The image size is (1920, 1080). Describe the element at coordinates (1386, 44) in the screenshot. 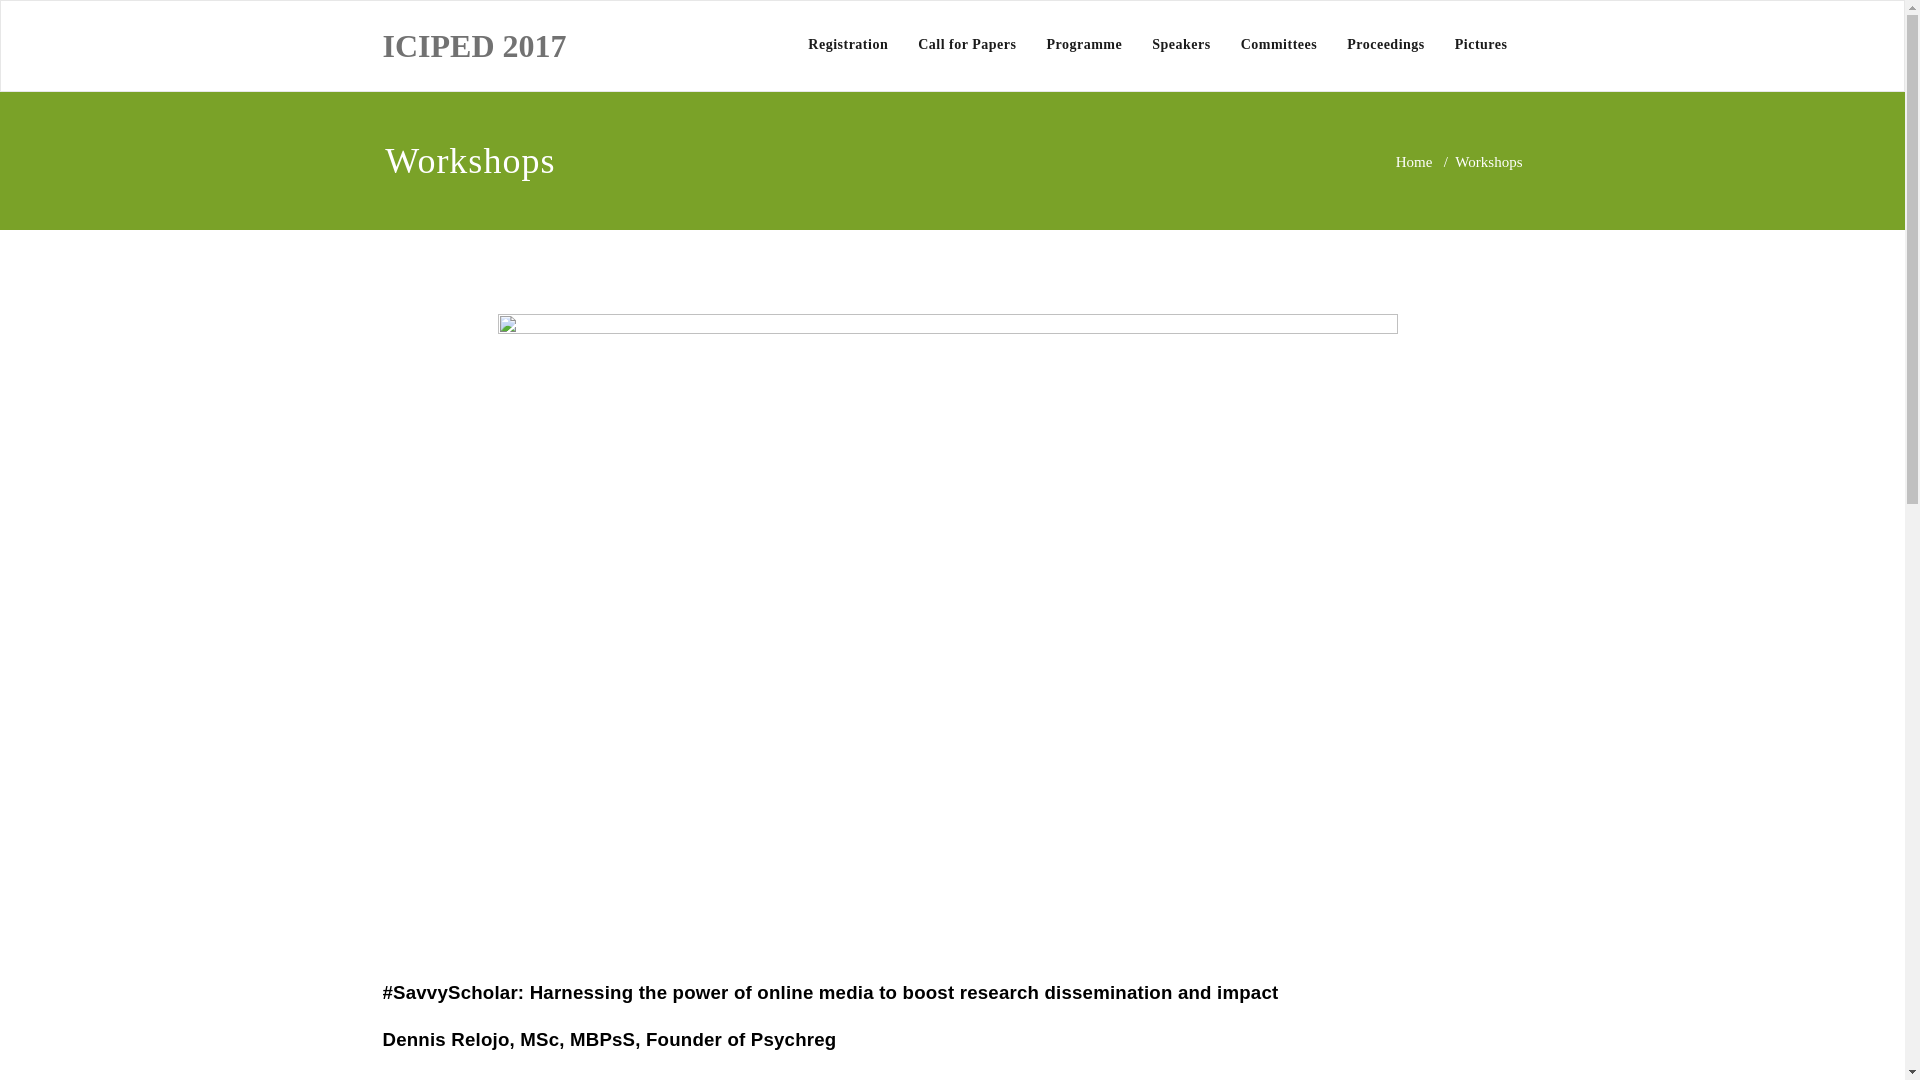

I see `Proceedings` at that location.